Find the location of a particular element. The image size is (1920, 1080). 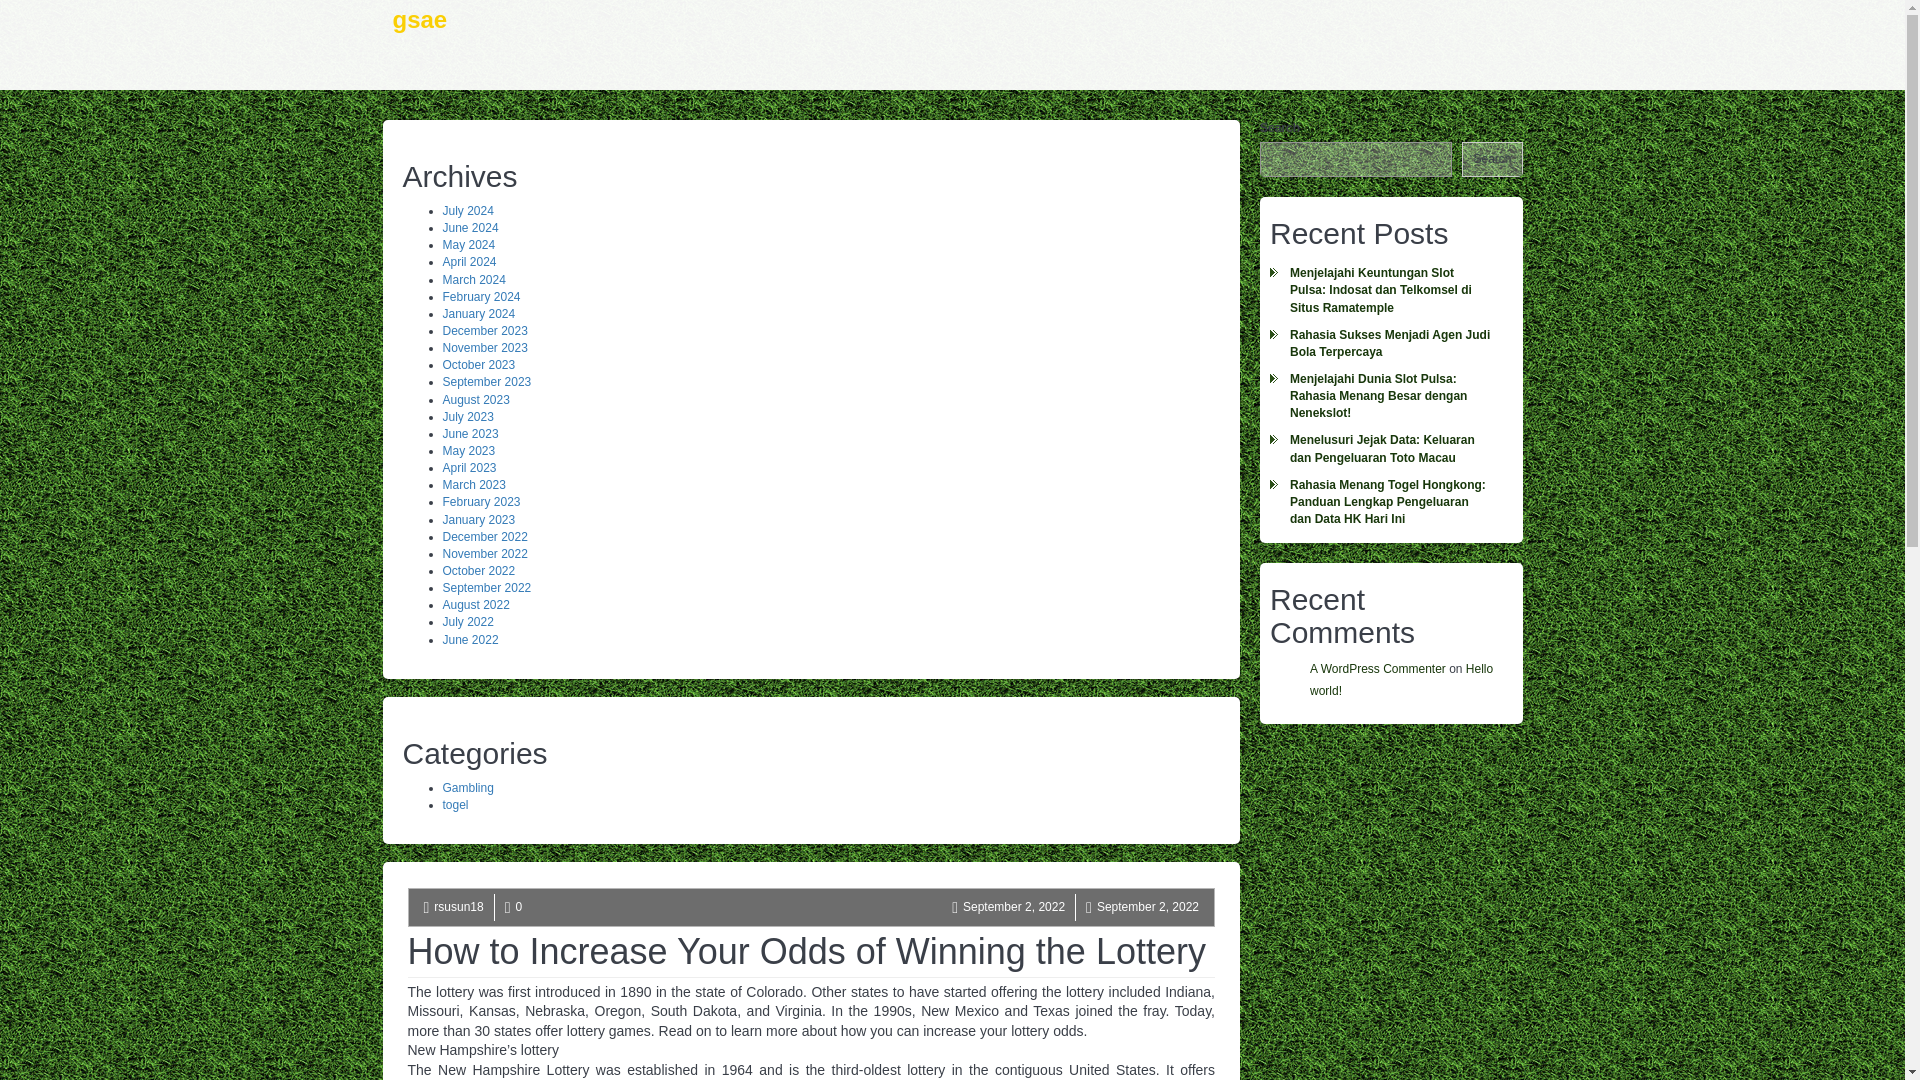

February 2023 is located at coordinates (480, 501).